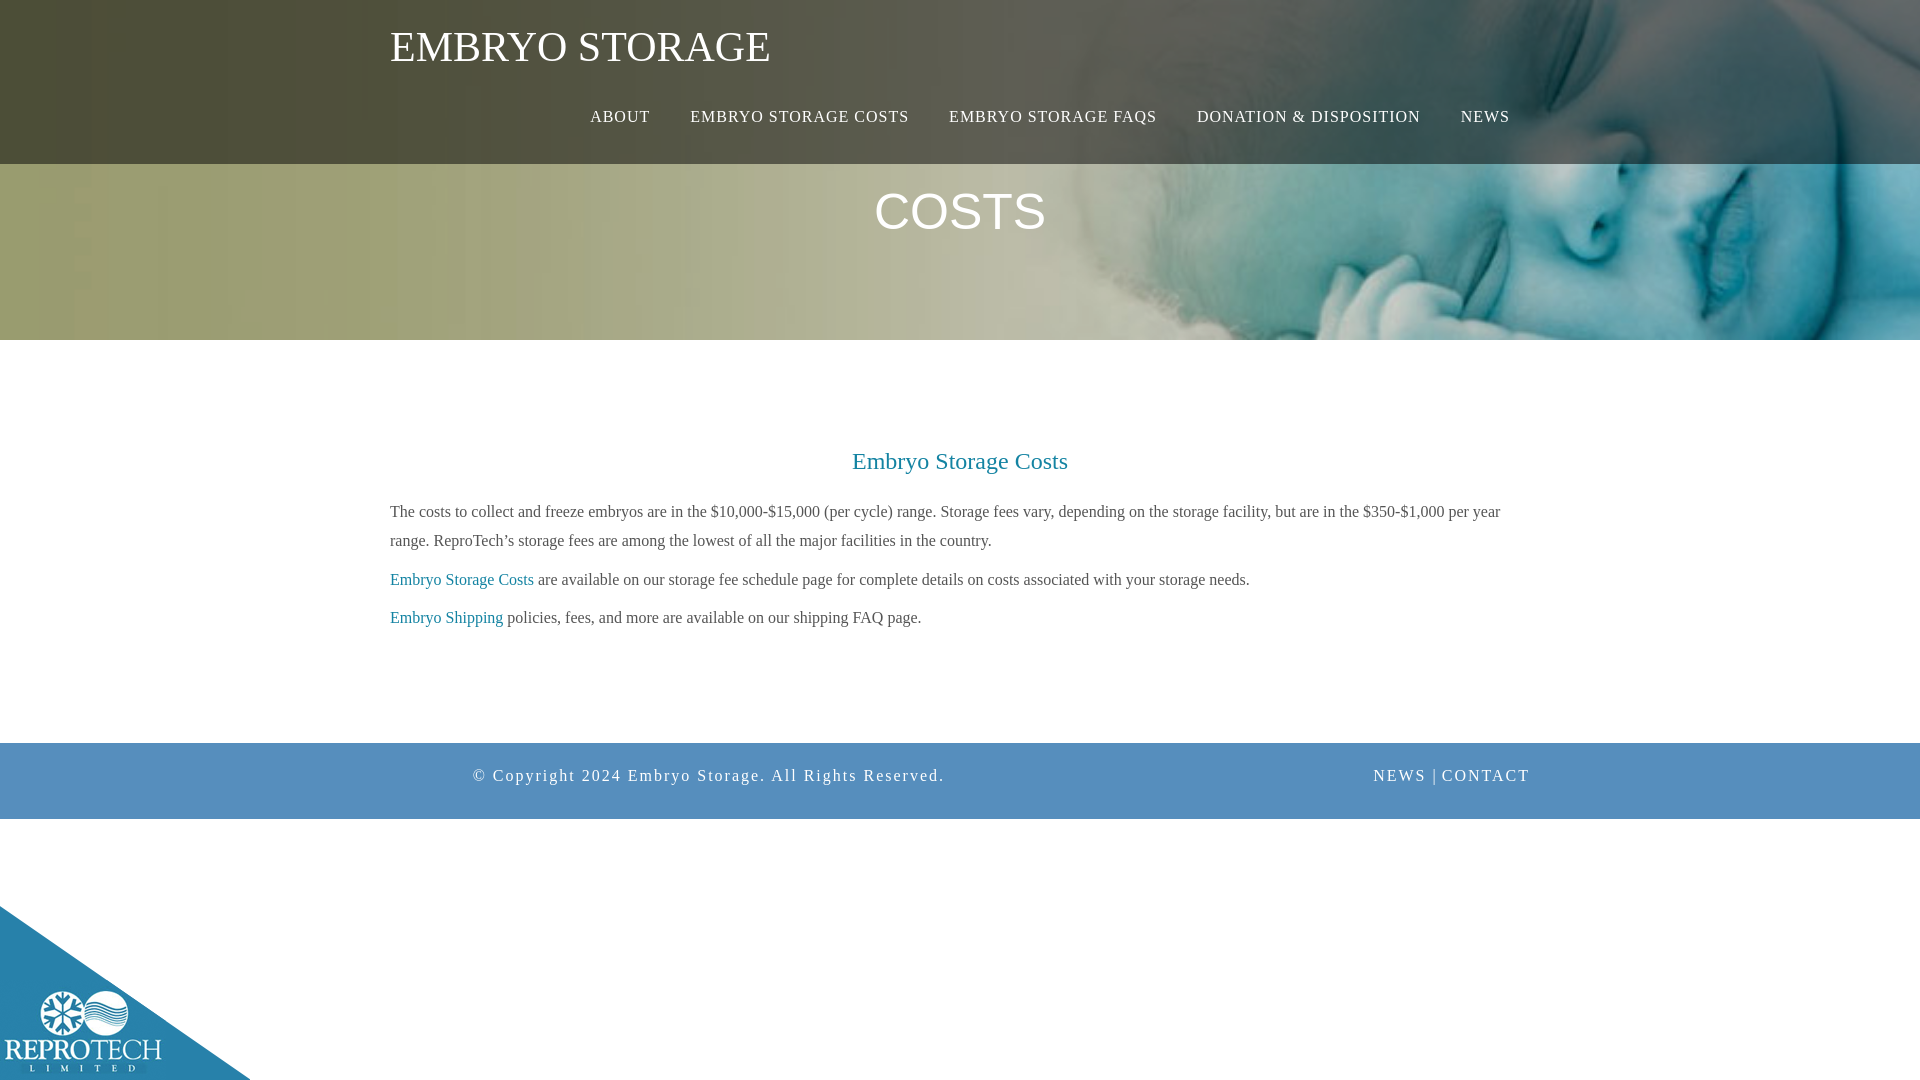  Describe the element at coordinates (1486, 117) in the screenshot. I see `NEWS` at that location.